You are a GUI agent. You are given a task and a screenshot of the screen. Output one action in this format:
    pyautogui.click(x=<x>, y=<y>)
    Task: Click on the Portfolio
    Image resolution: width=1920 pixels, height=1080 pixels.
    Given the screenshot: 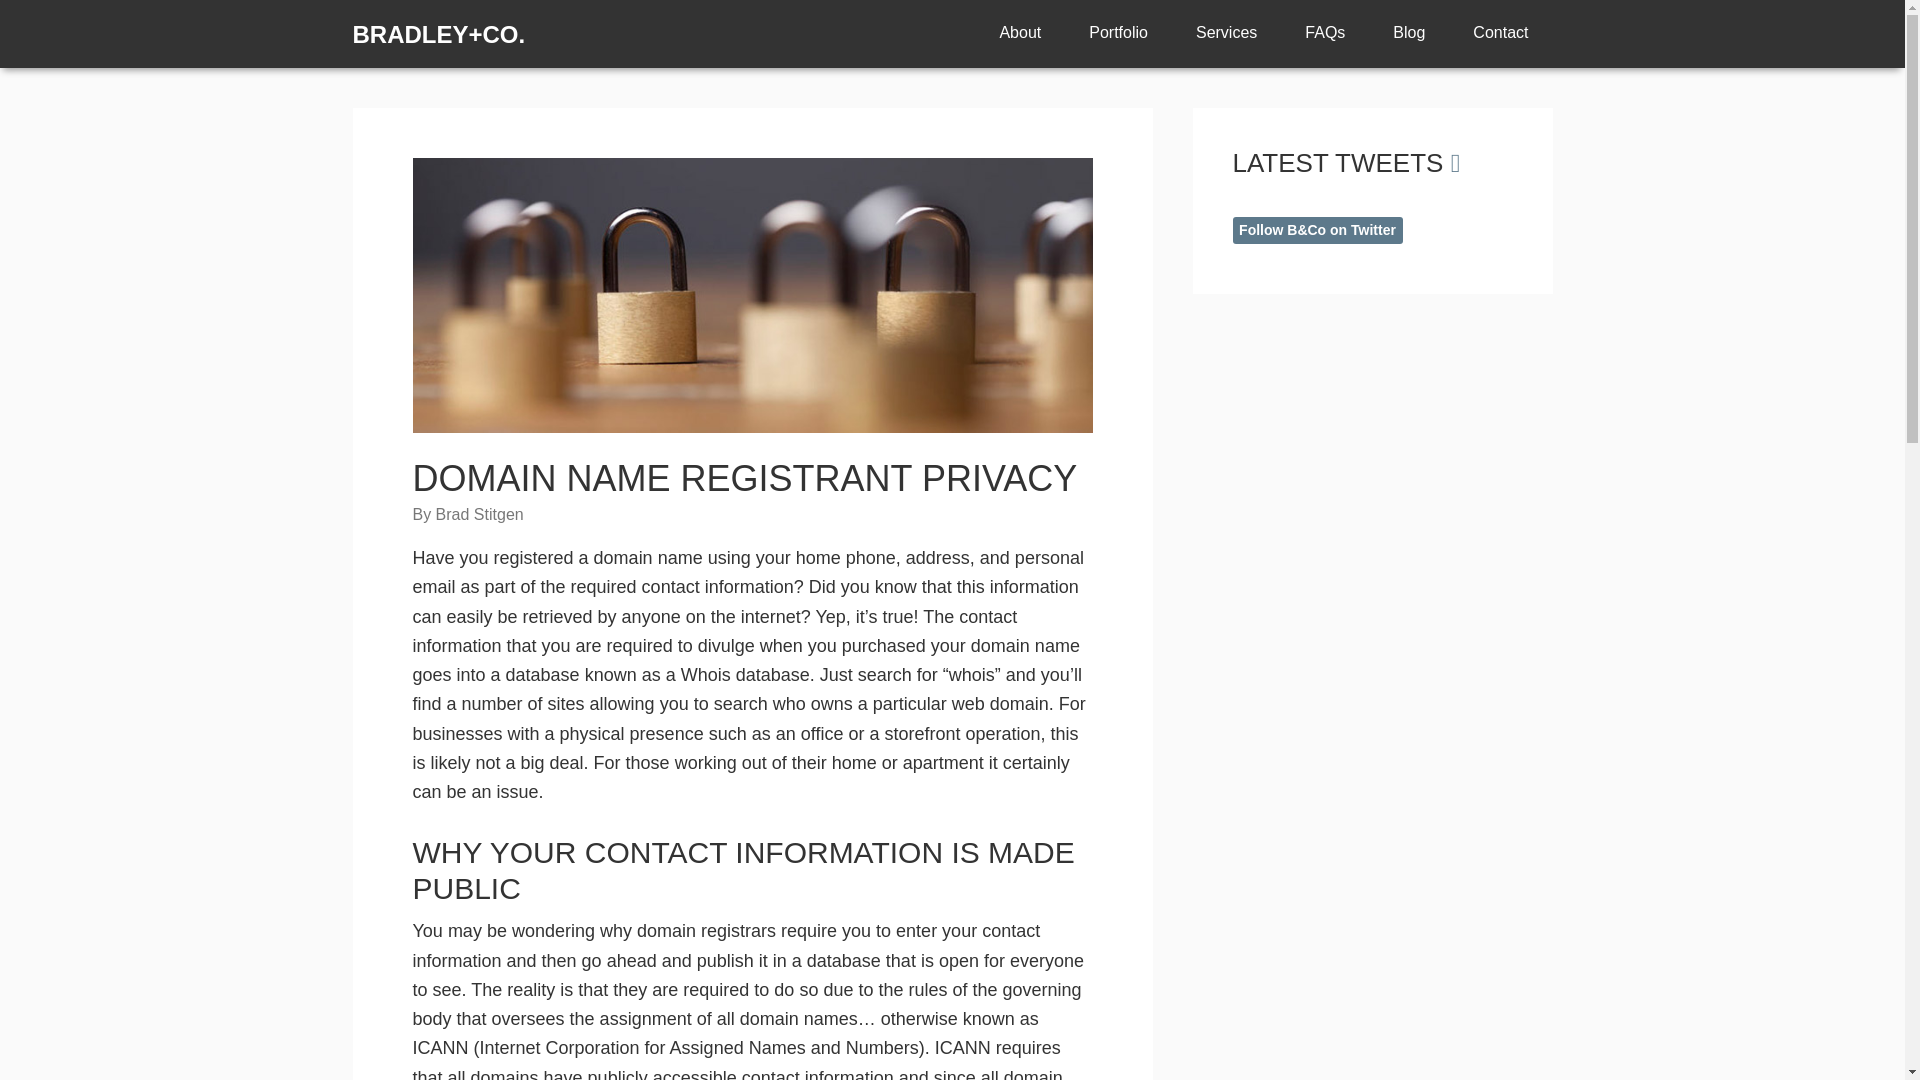 What is the action you would take?
    pyautogui.click(x=1118, y=32)
    